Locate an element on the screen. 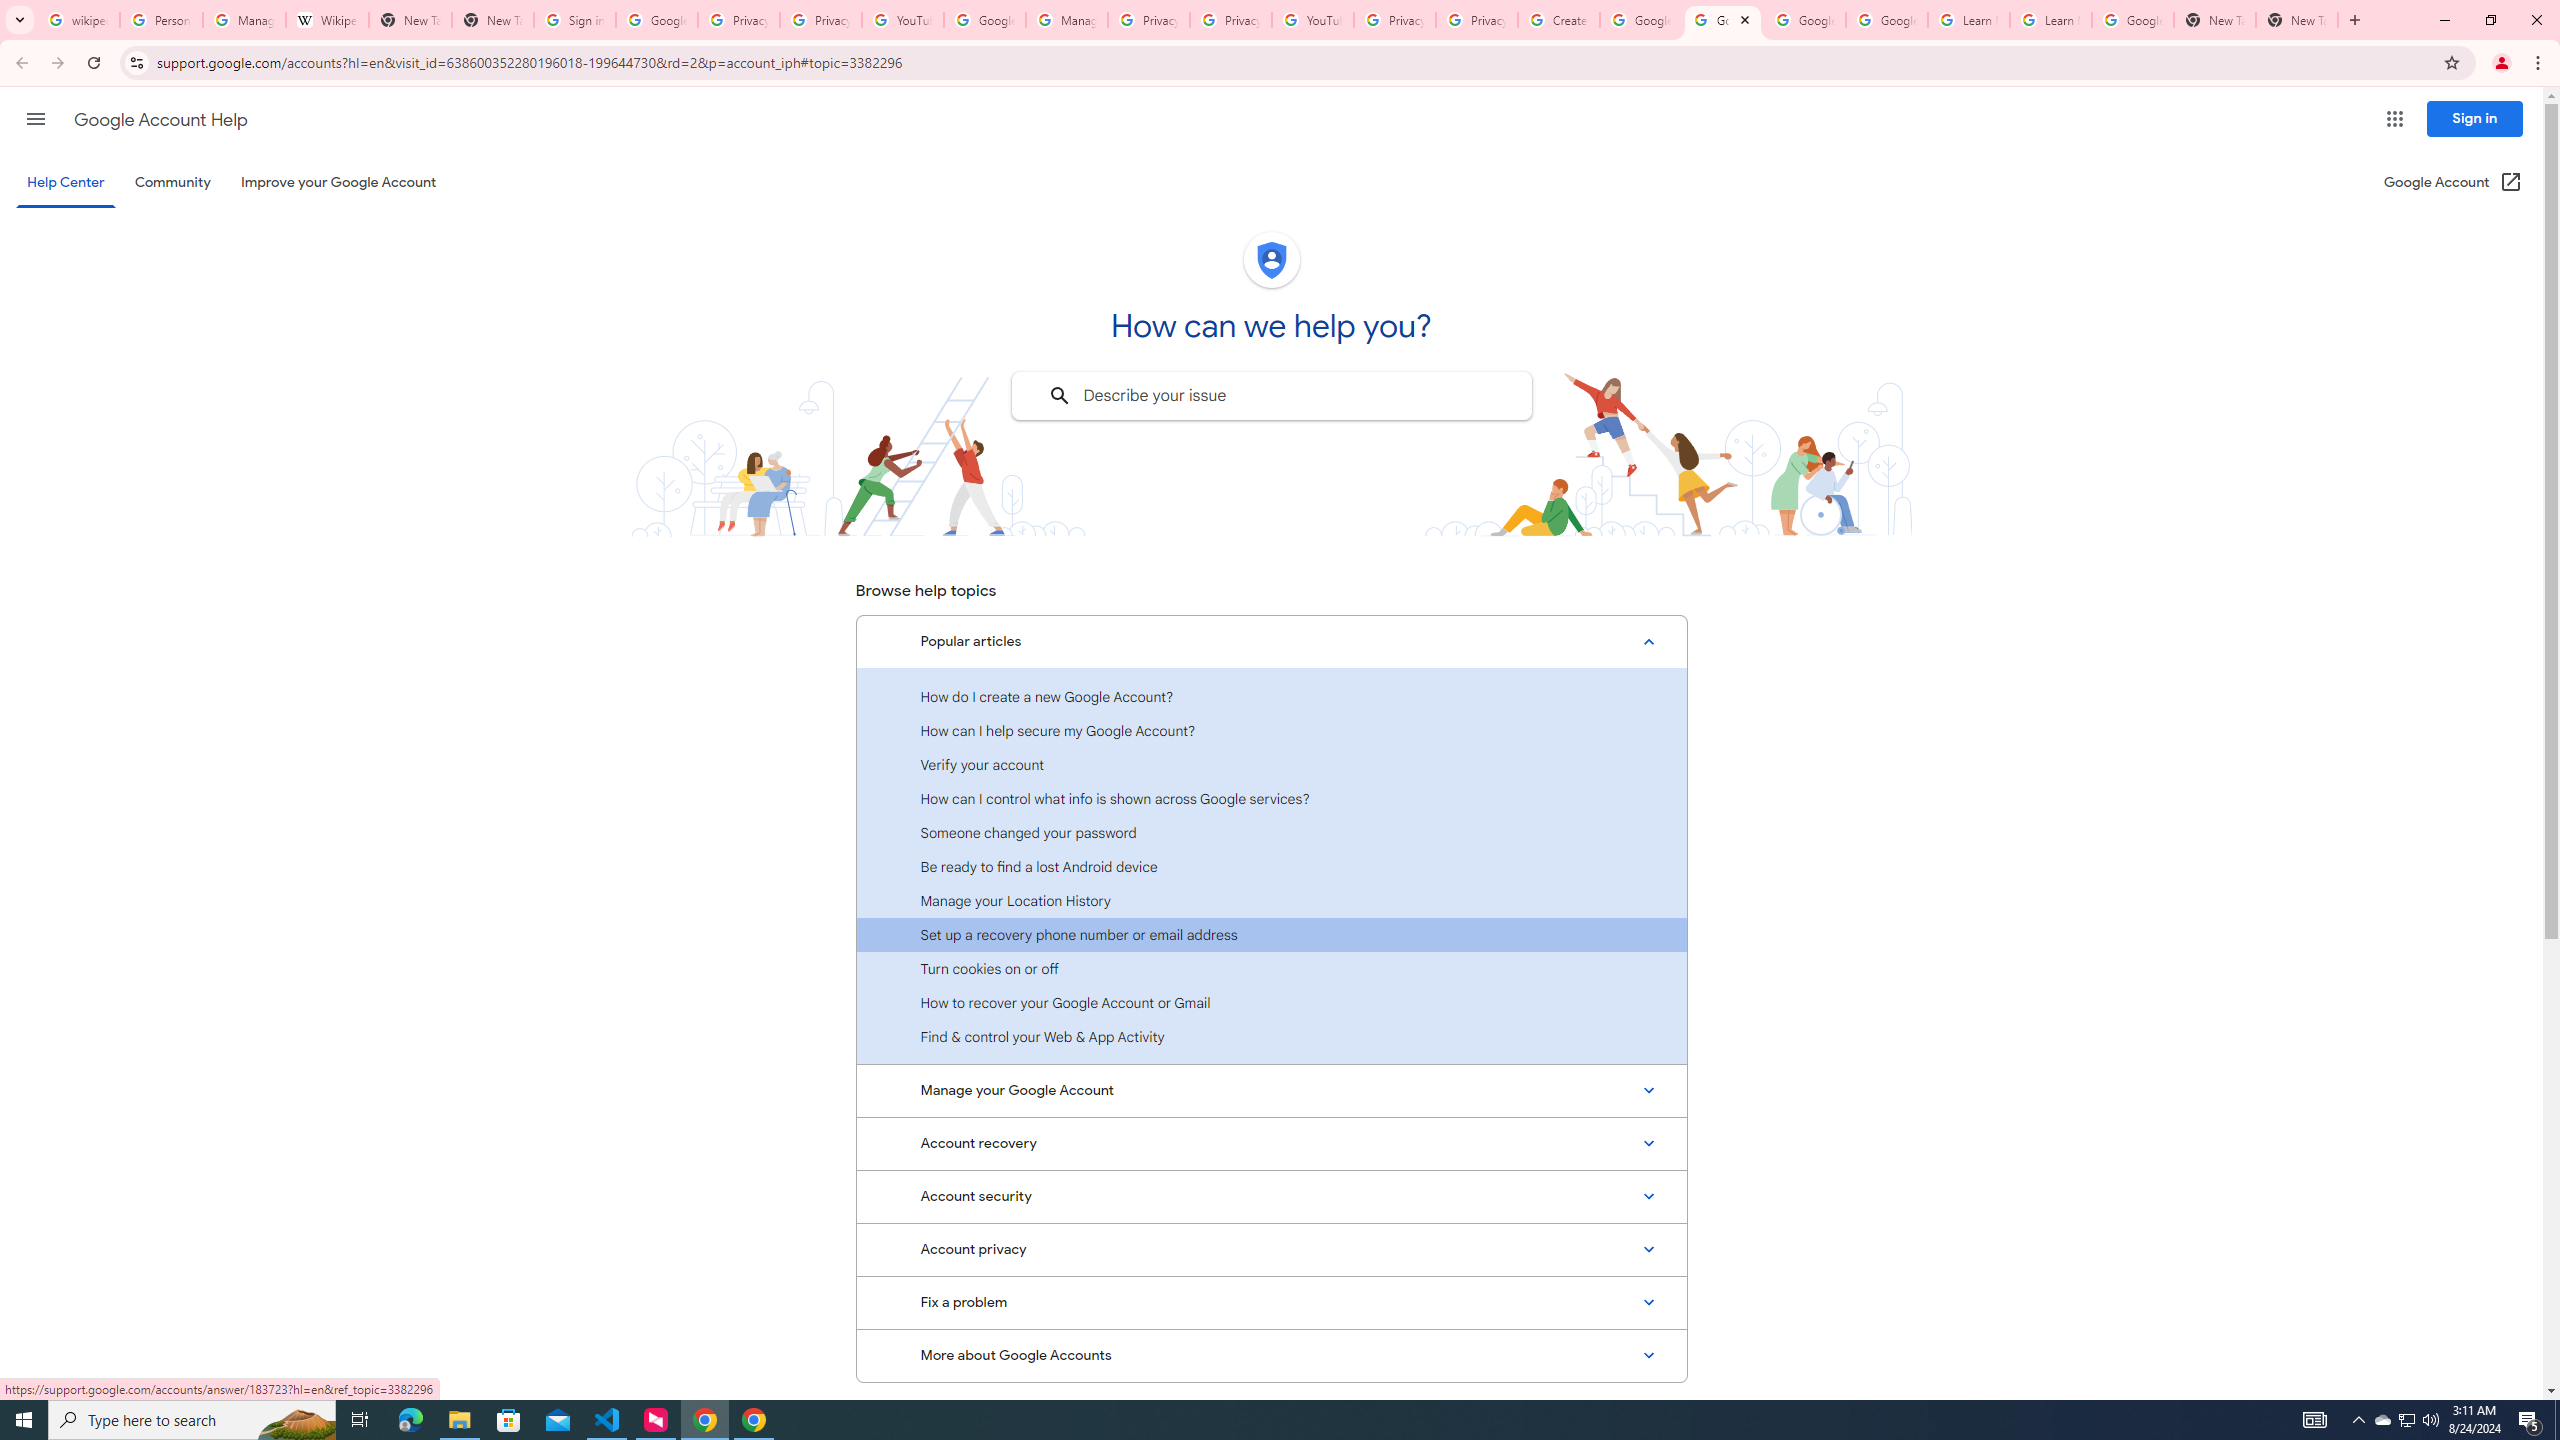  Improve your Google Account is located at coordinates (339, 182).